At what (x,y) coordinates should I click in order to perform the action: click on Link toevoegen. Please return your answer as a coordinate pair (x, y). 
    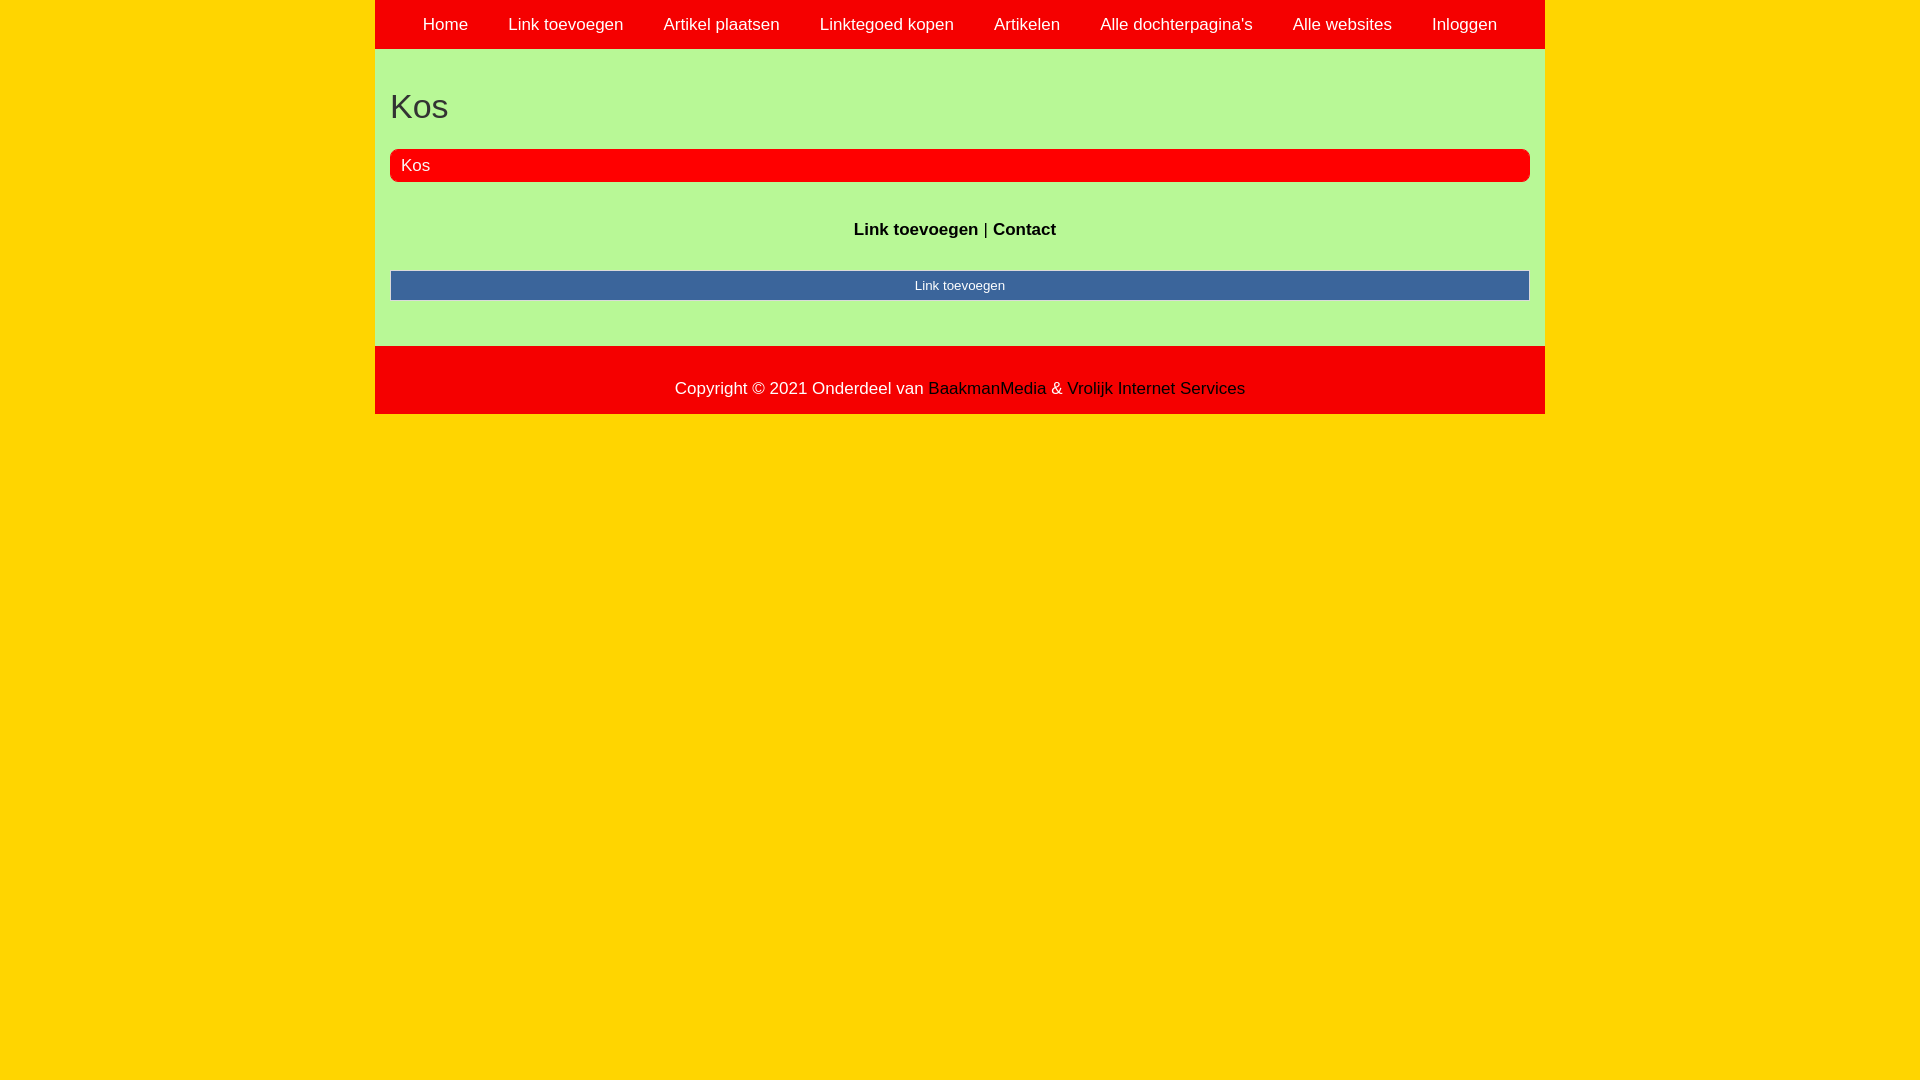
    Looking at the image, I should click on (916, 230).